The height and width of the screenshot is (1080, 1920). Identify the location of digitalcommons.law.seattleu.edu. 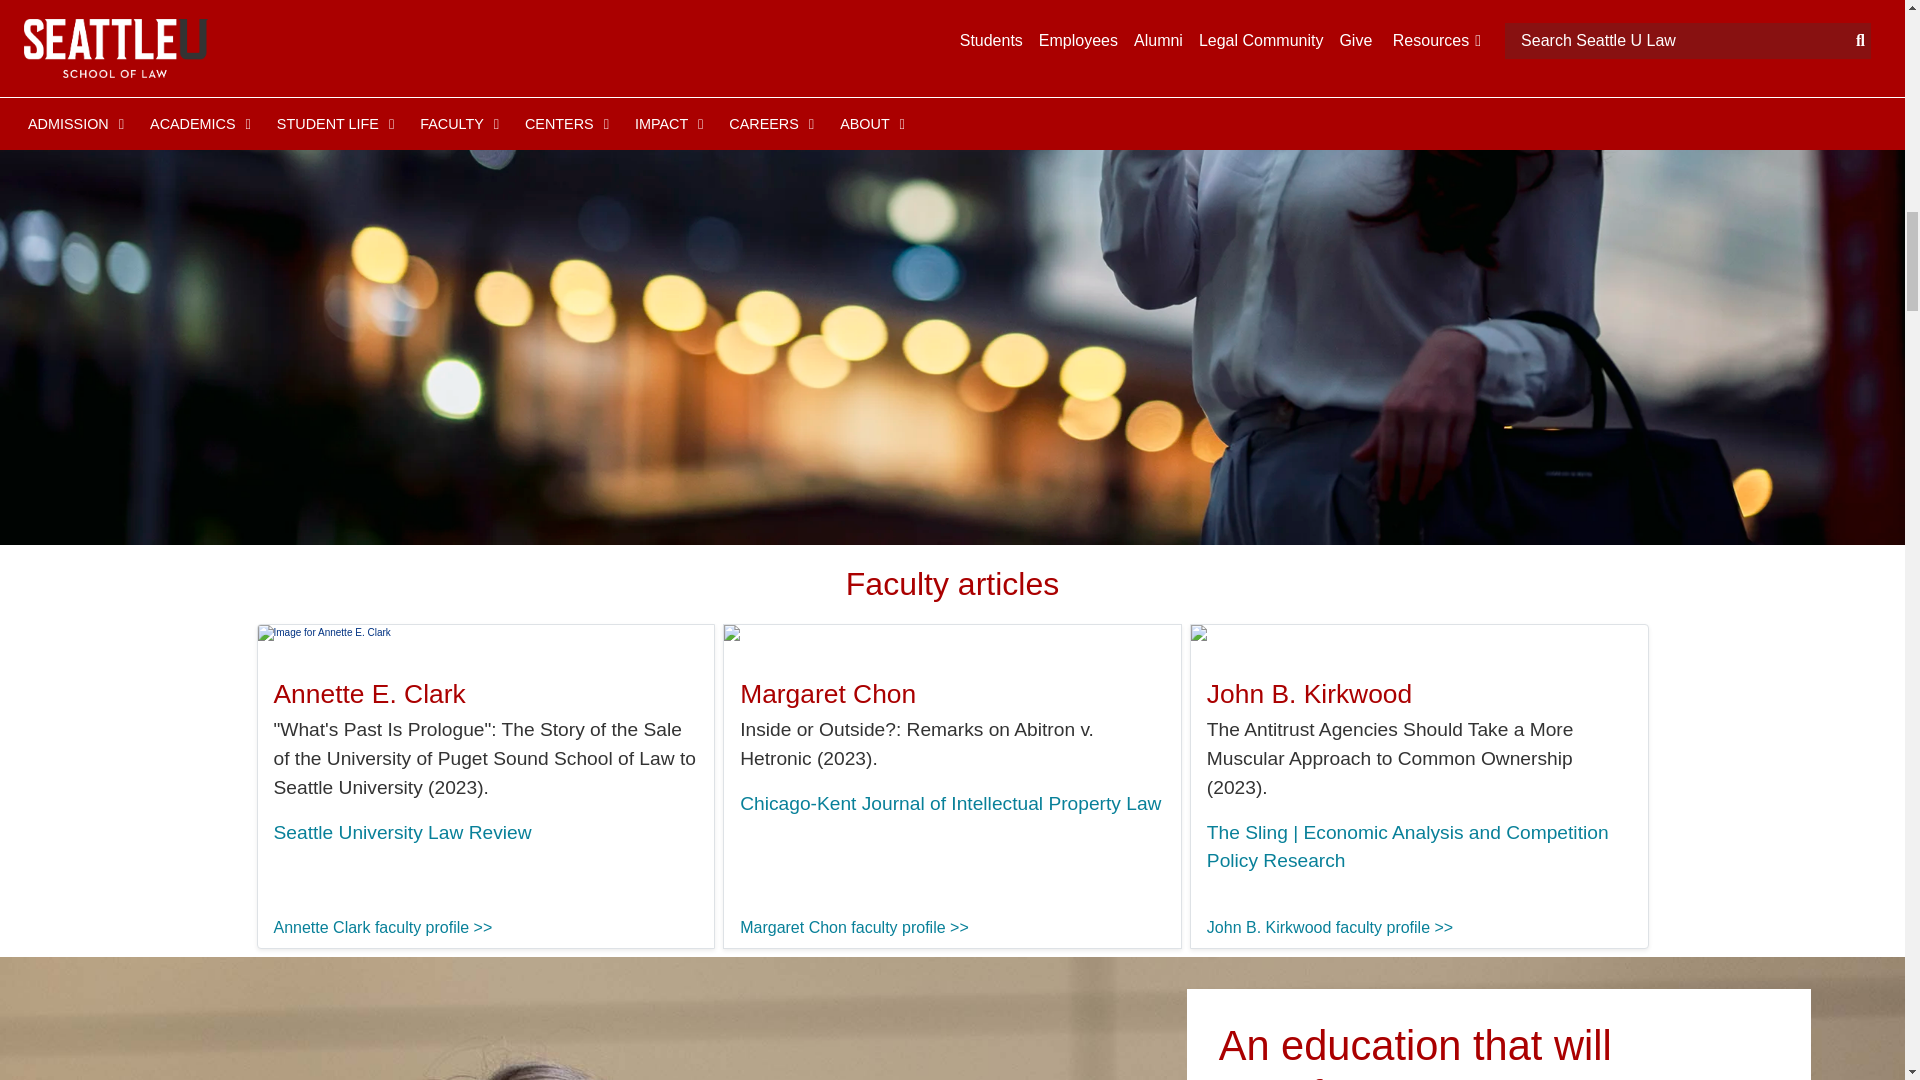
(402, 832).